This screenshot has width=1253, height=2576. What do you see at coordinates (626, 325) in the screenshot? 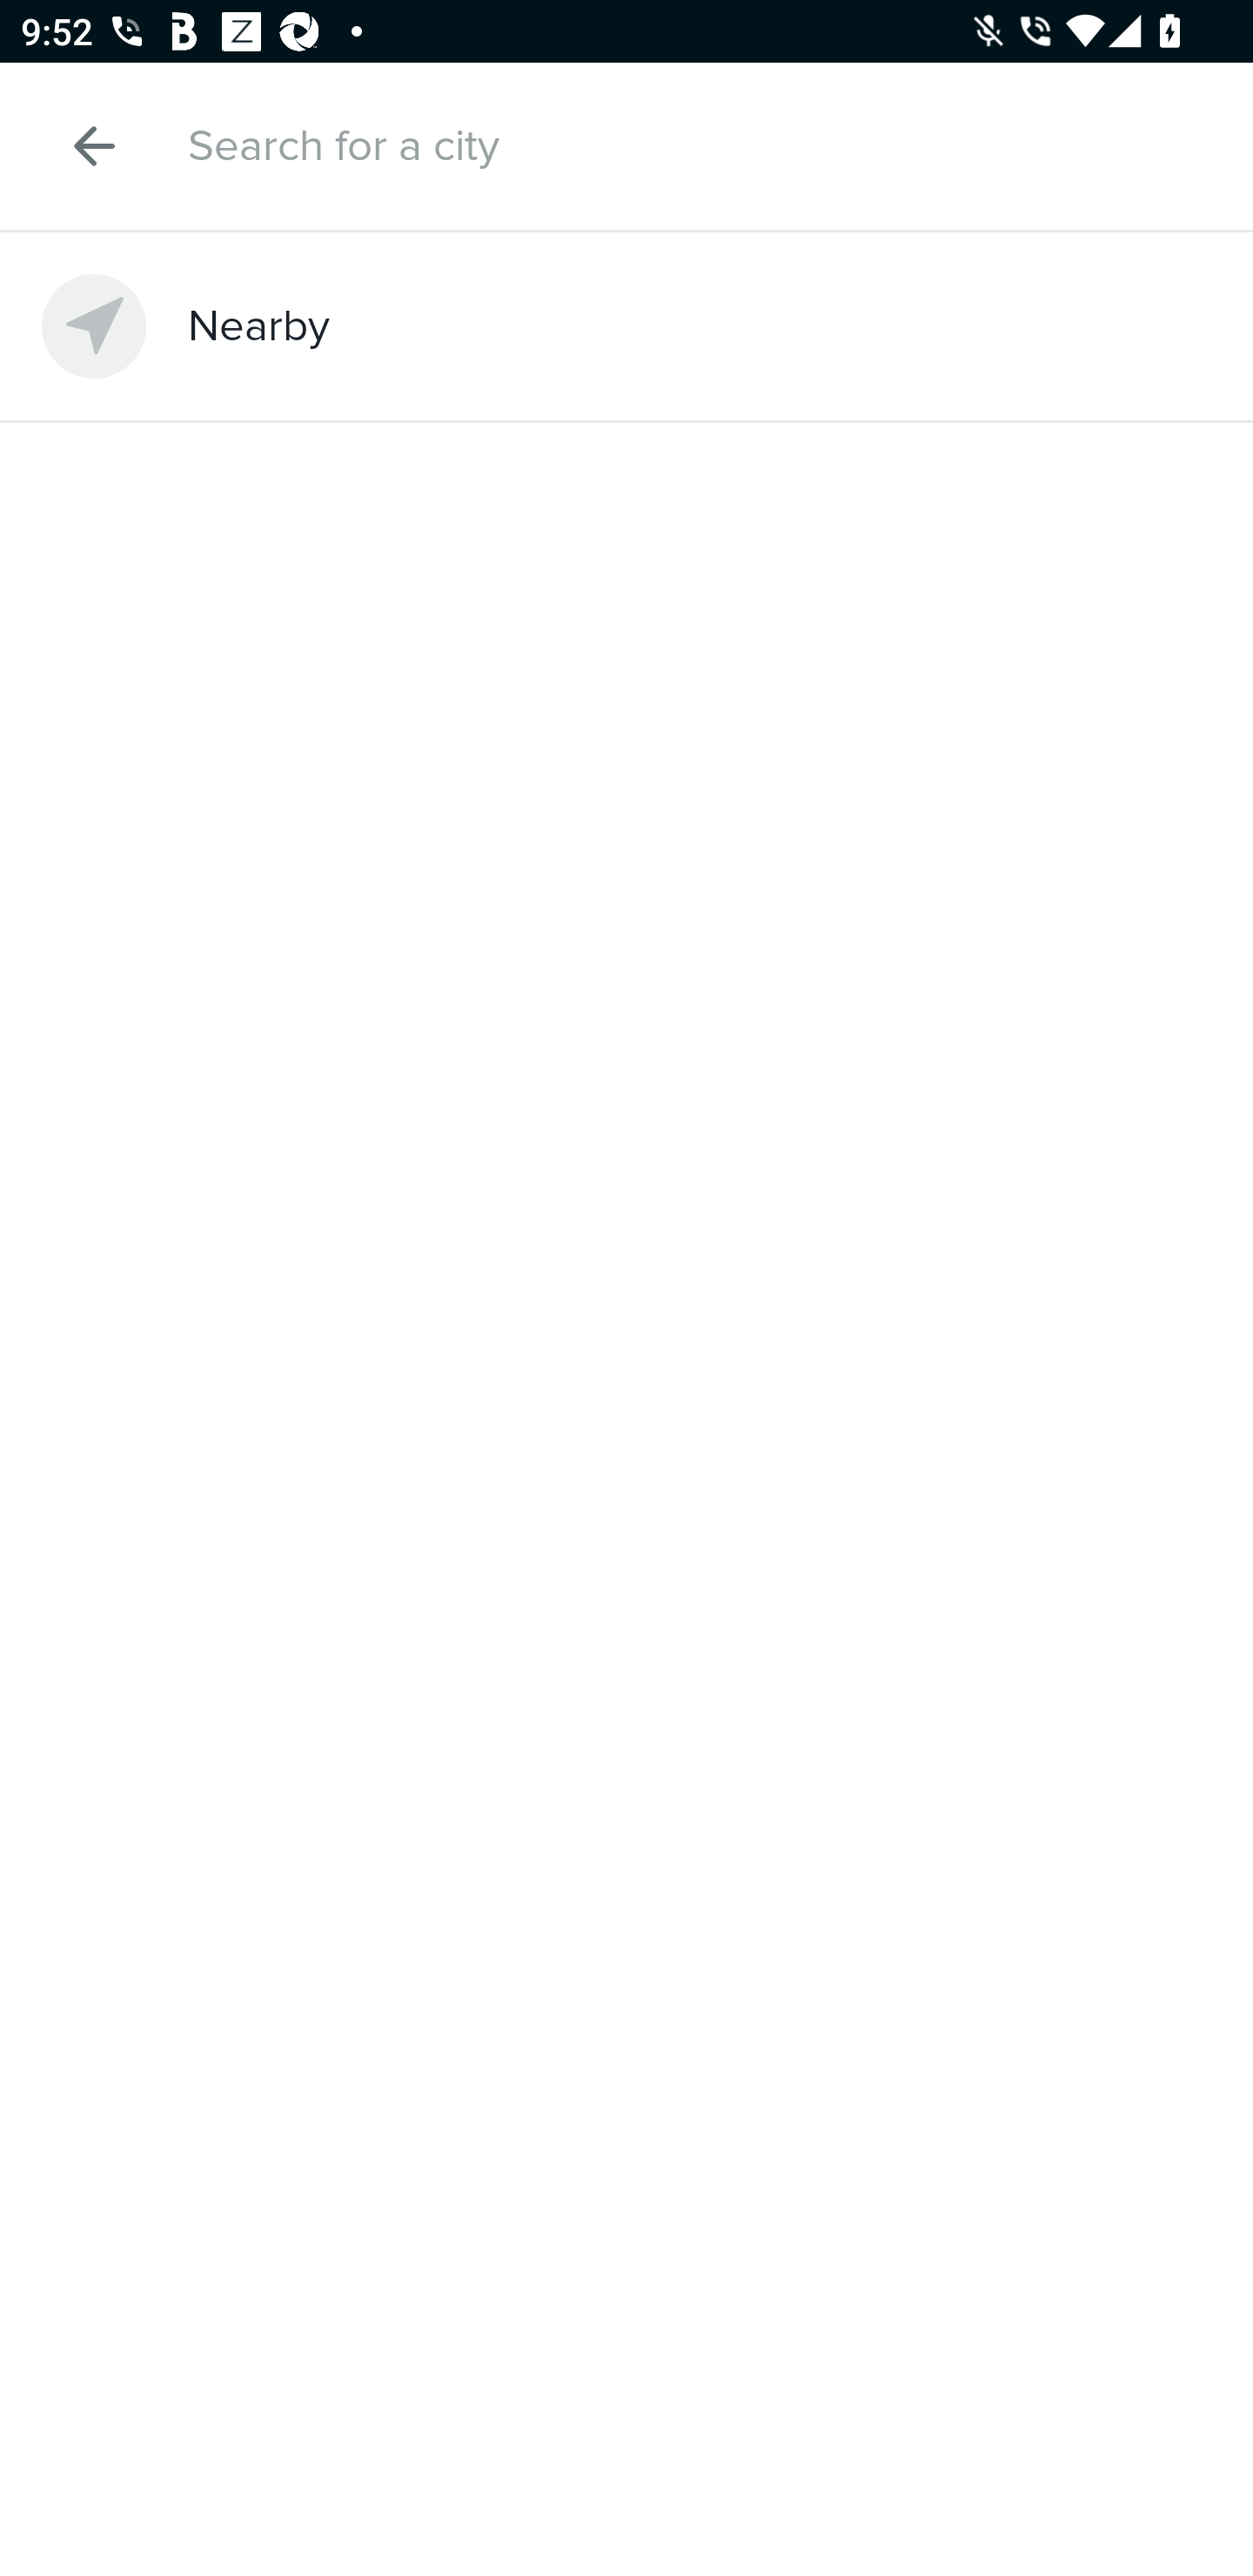
I see `Nearby` at bounding box center [626, 325].